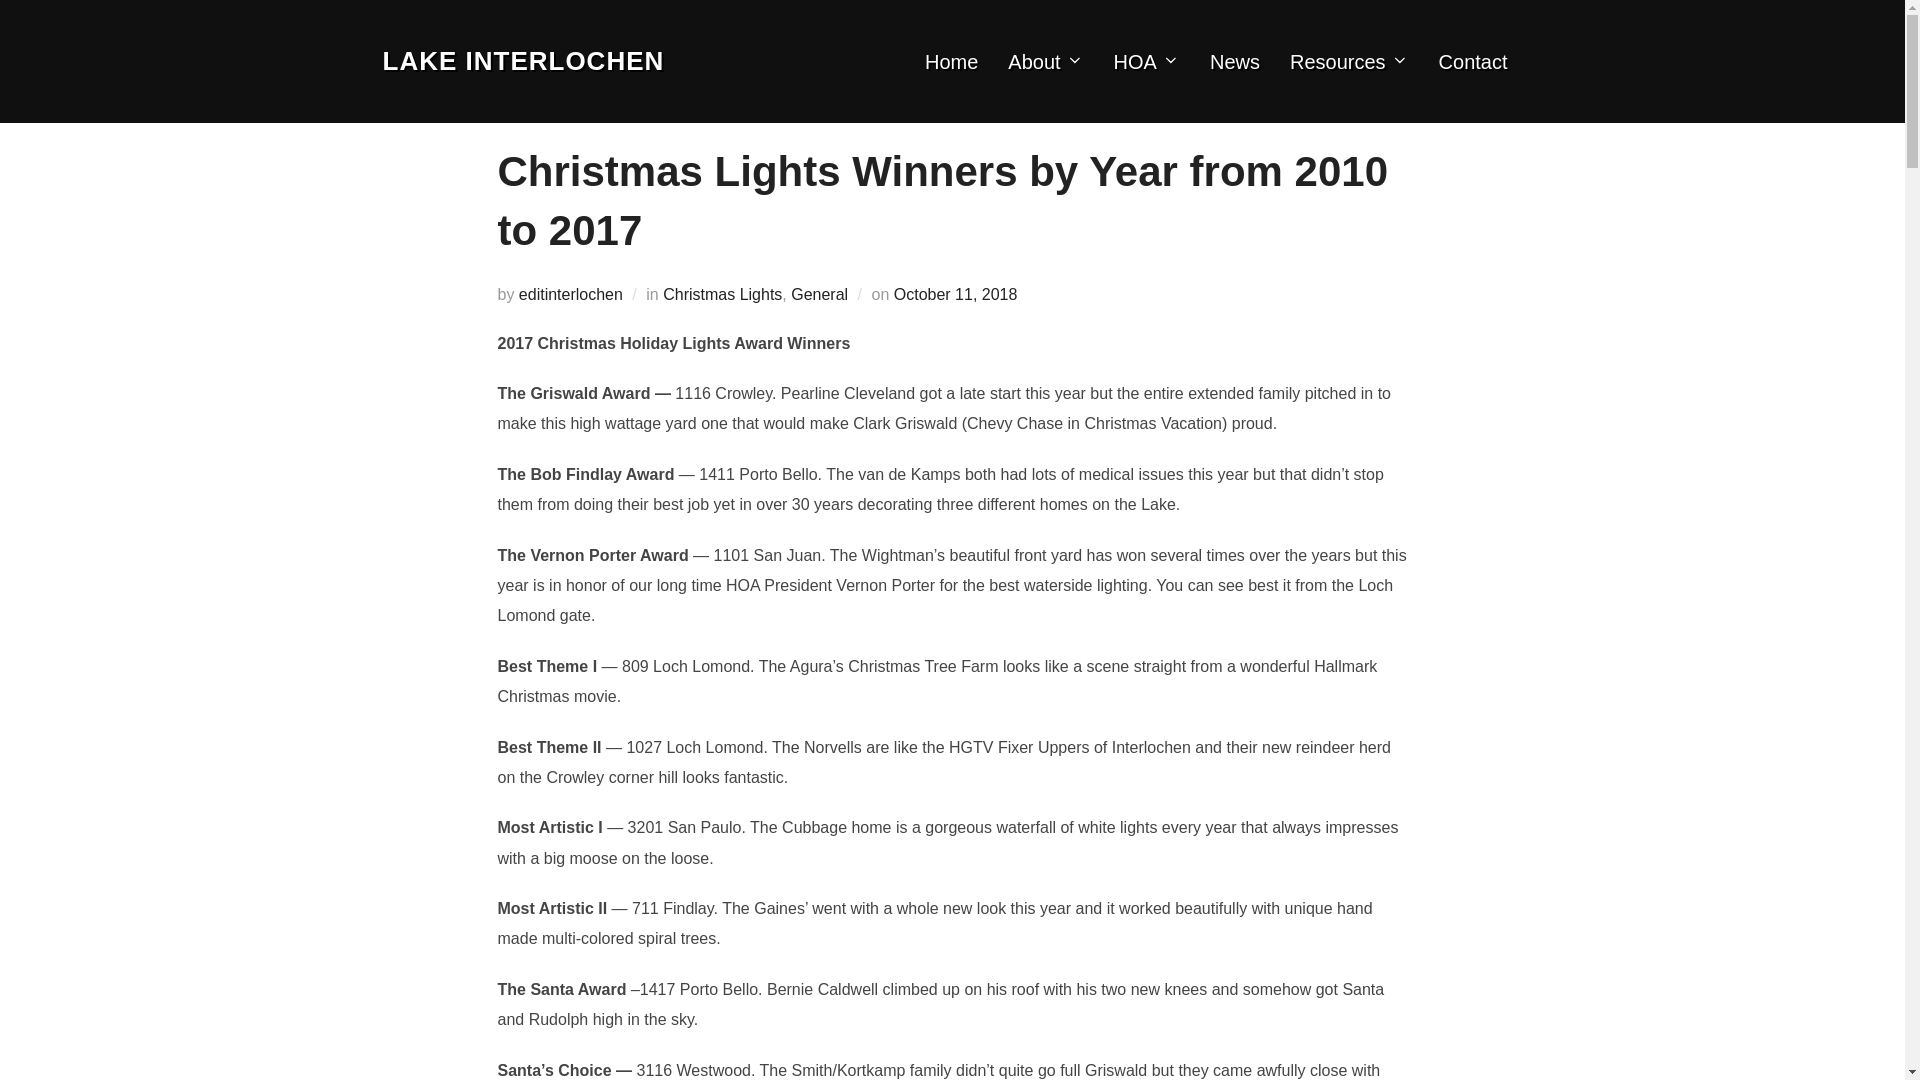 This screenshot has height=1080, width=1920. I want to click on News, so click(1234, 61).